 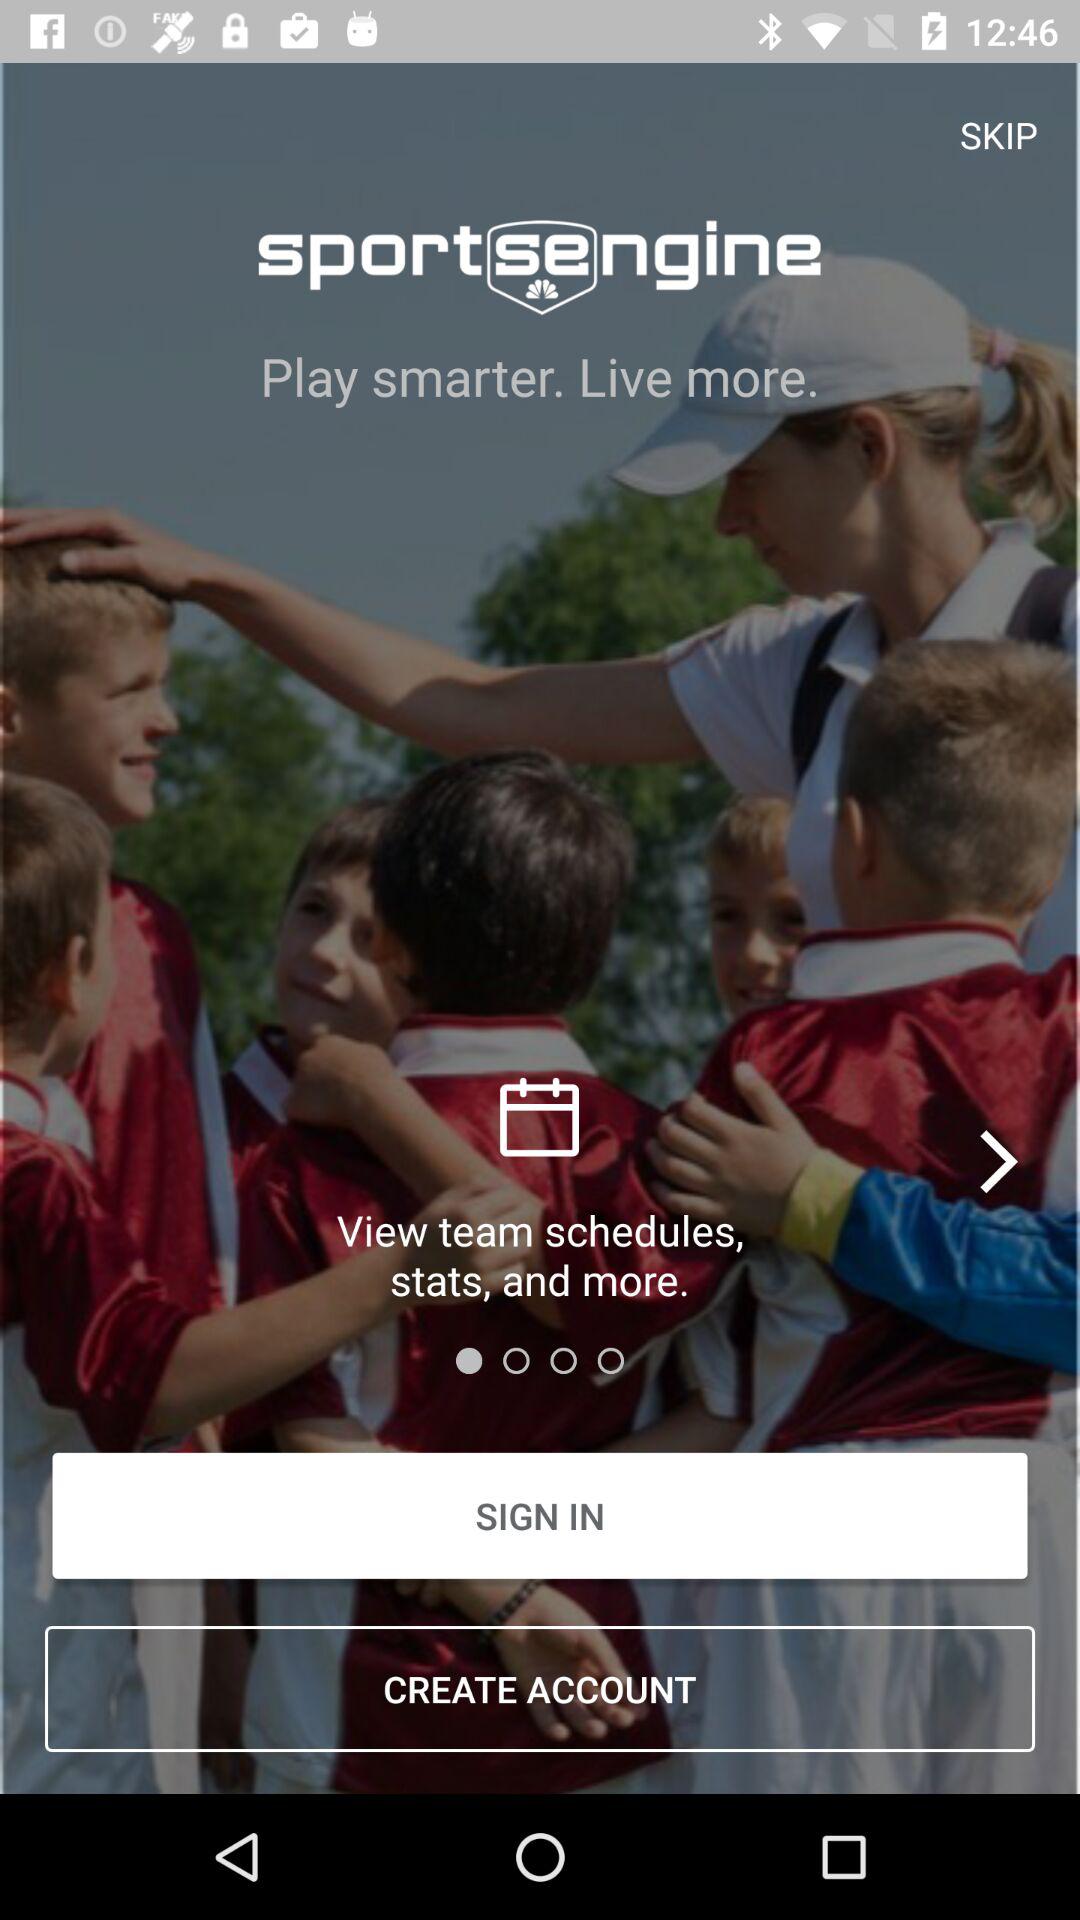 What do you see at coordinates (540, 1516) in the screenshot?
I see `open the sign in item` at bounding box center [540, 1516].